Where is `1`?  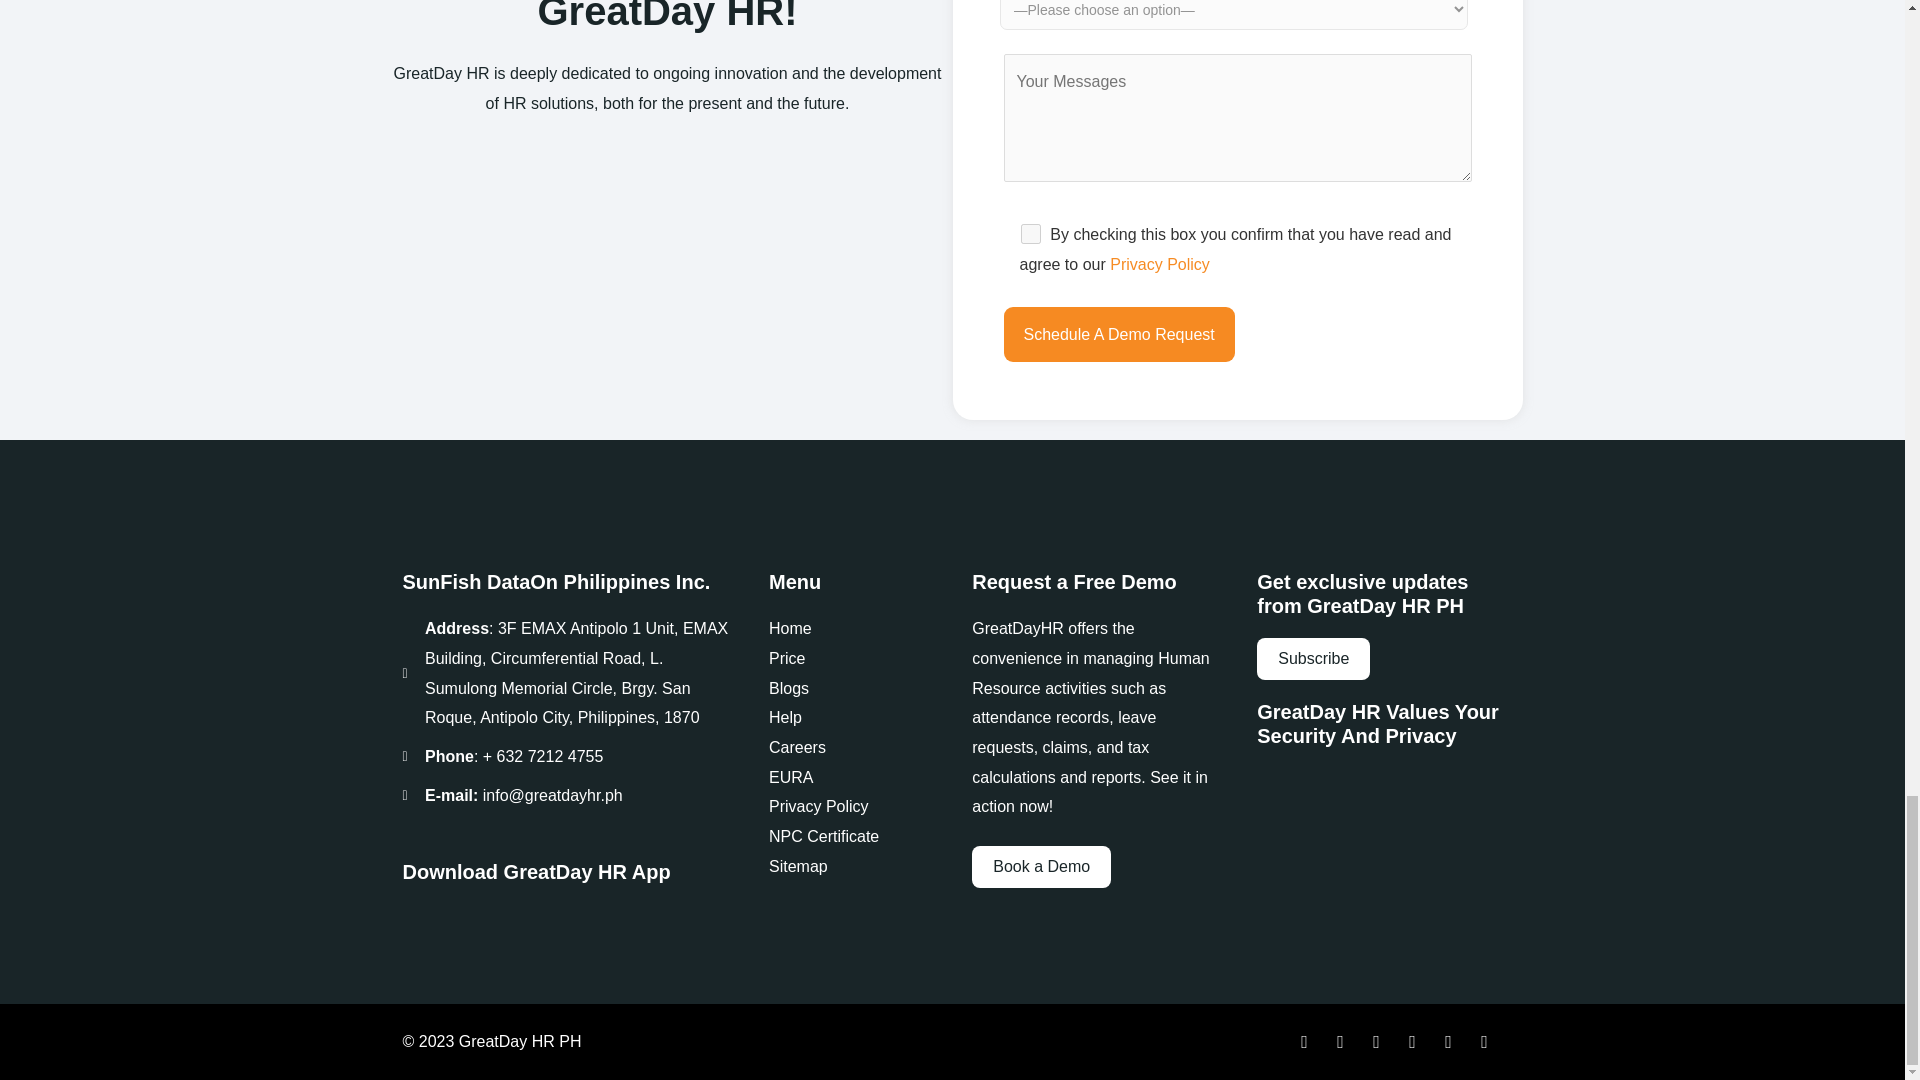 1 is located at coordinates (1030, 233).